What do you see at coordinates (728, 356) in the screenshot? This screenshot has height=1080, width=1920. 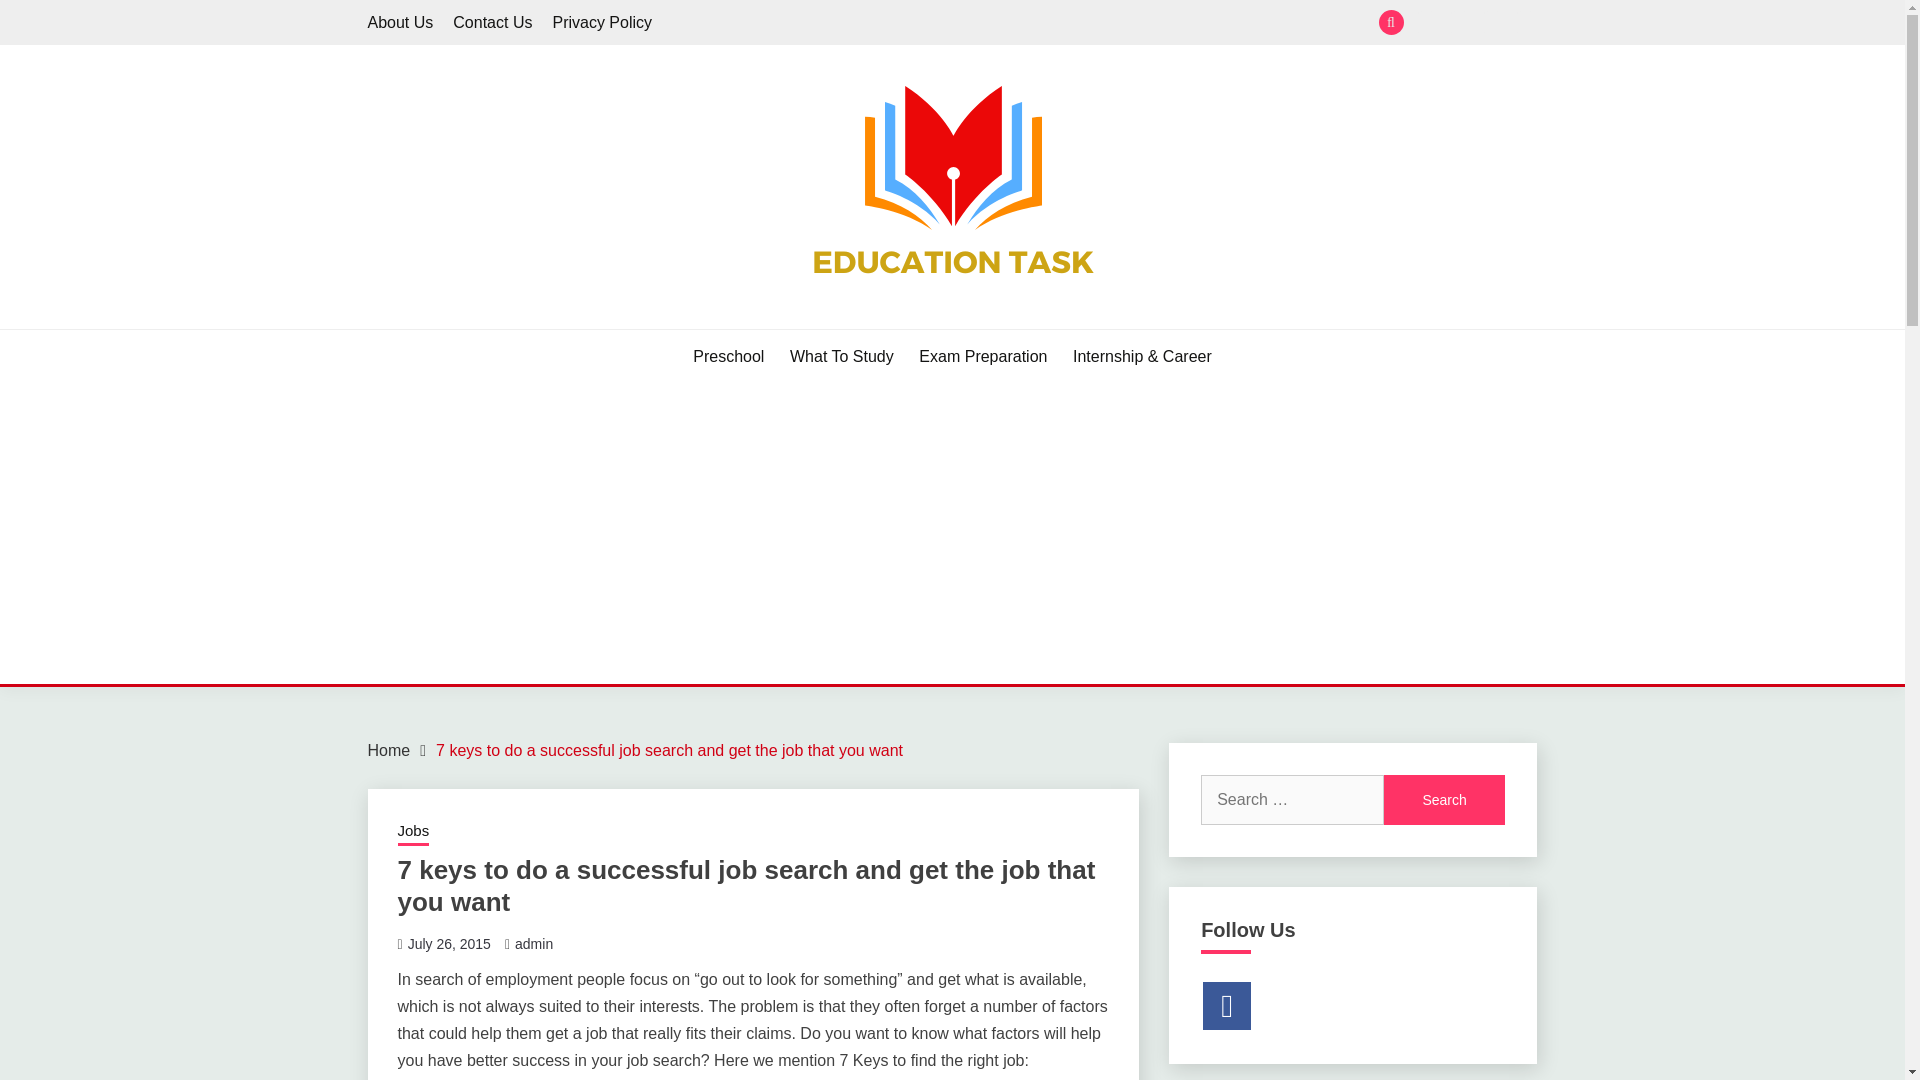 I see `Preschool` at bounding box center [728, 356].